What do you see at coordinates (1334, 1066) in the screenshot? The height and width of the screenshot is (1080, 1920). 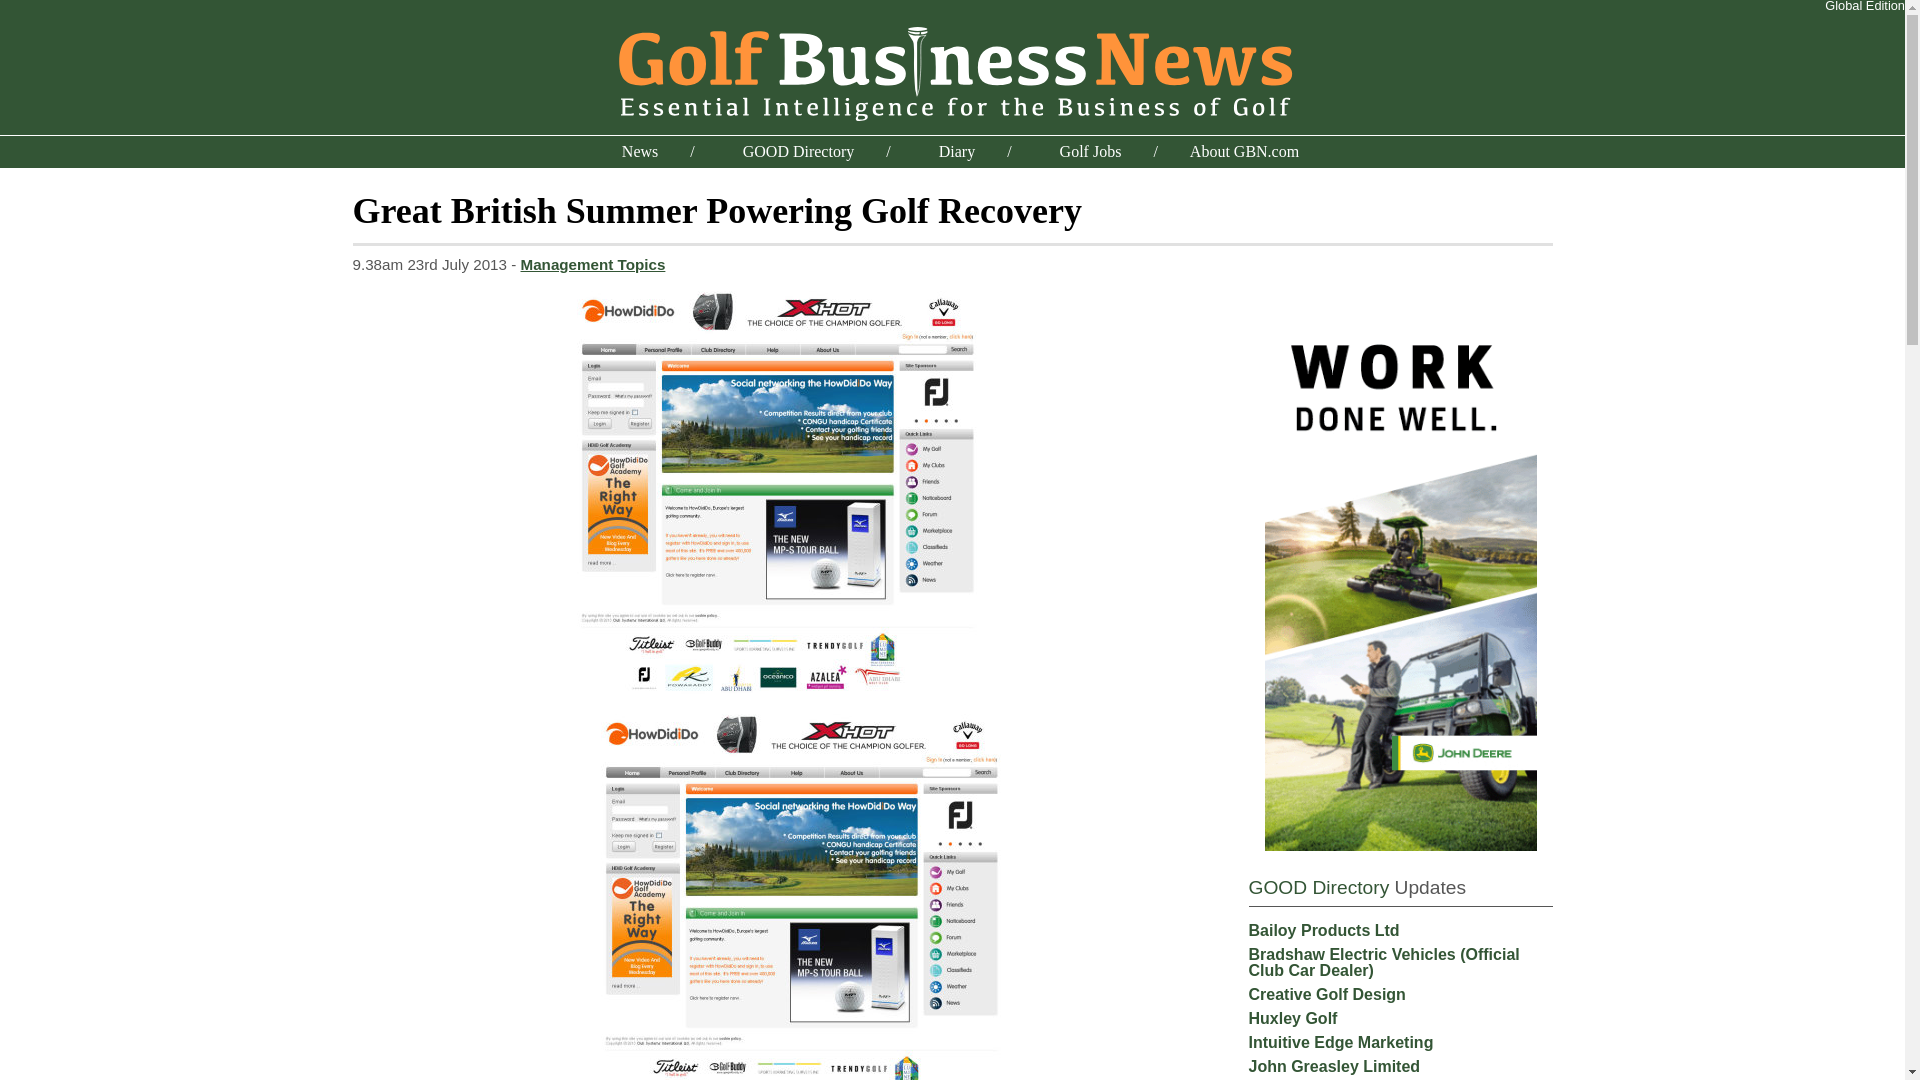 I see `John Greasley Limited` at bounding box center [1334, 1066].